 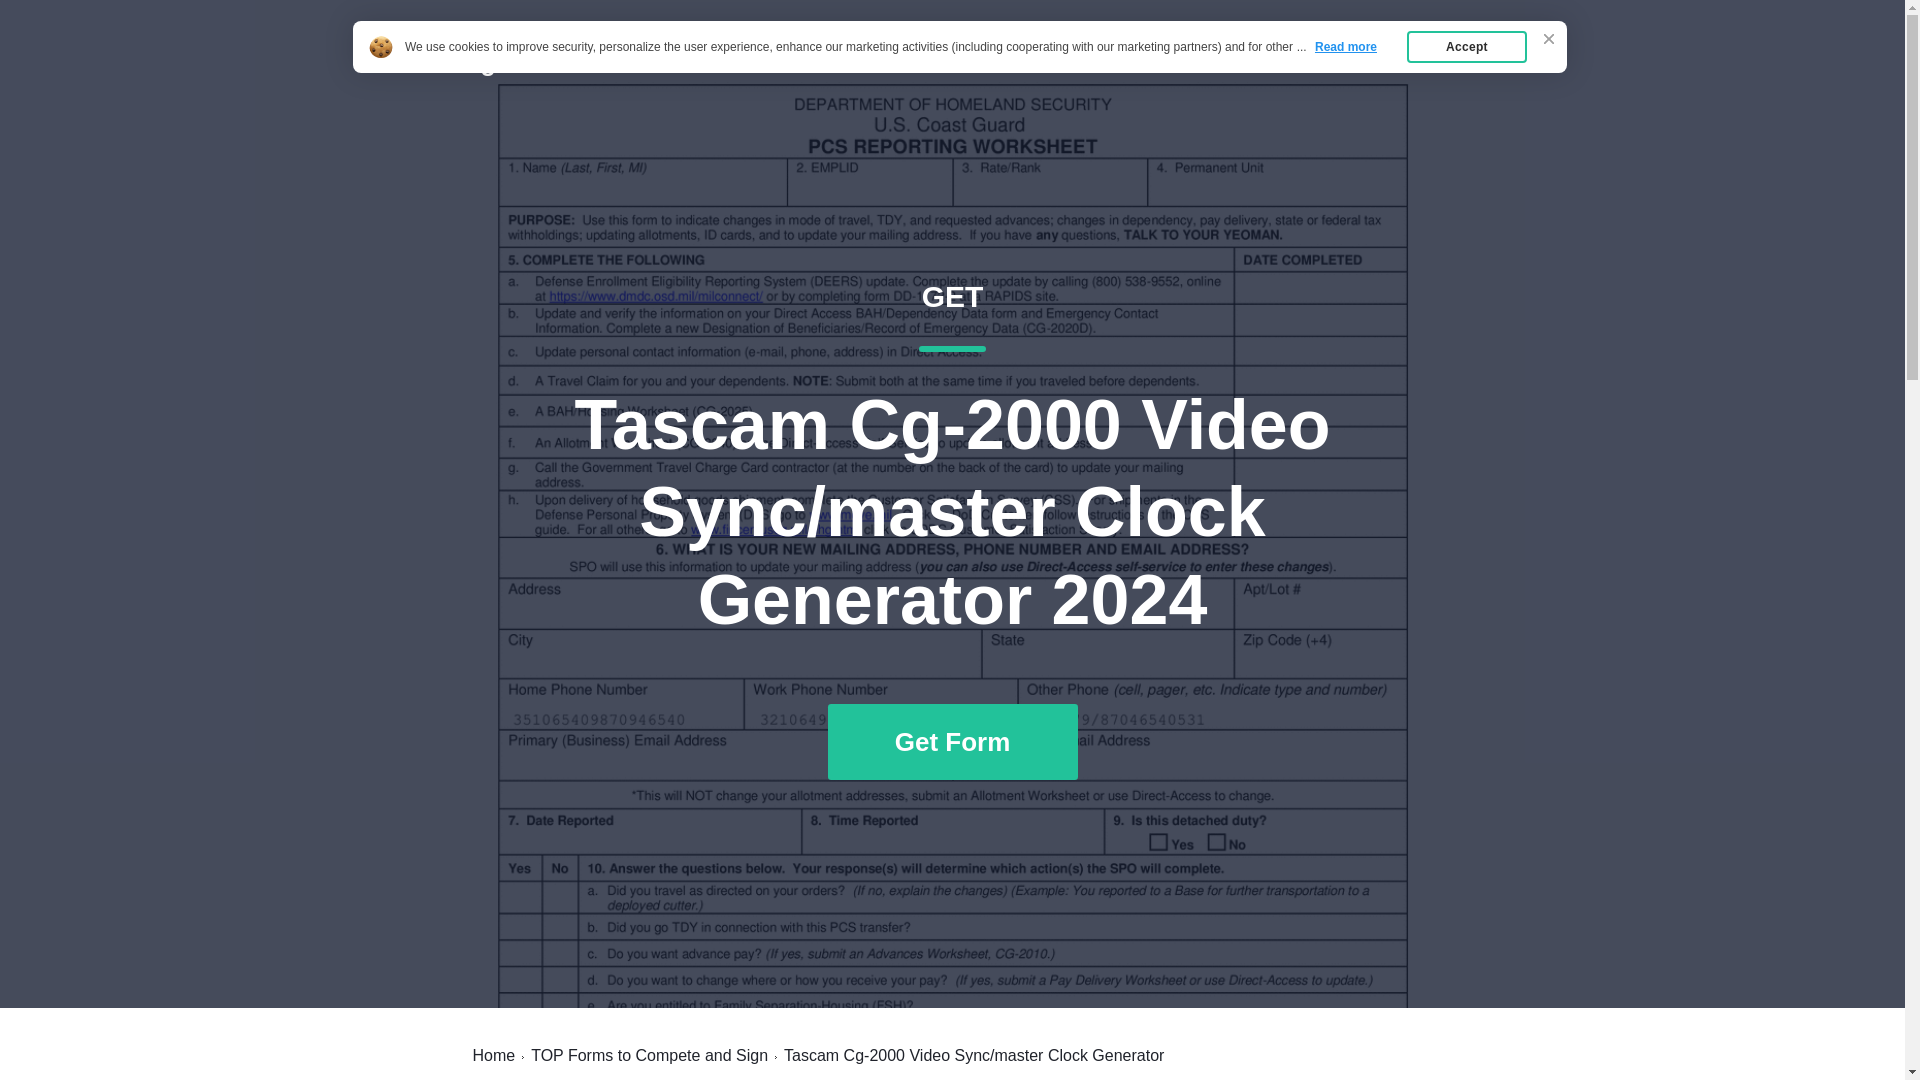 I want to click on Cg 2005 Form, so click(x=544, y=62).